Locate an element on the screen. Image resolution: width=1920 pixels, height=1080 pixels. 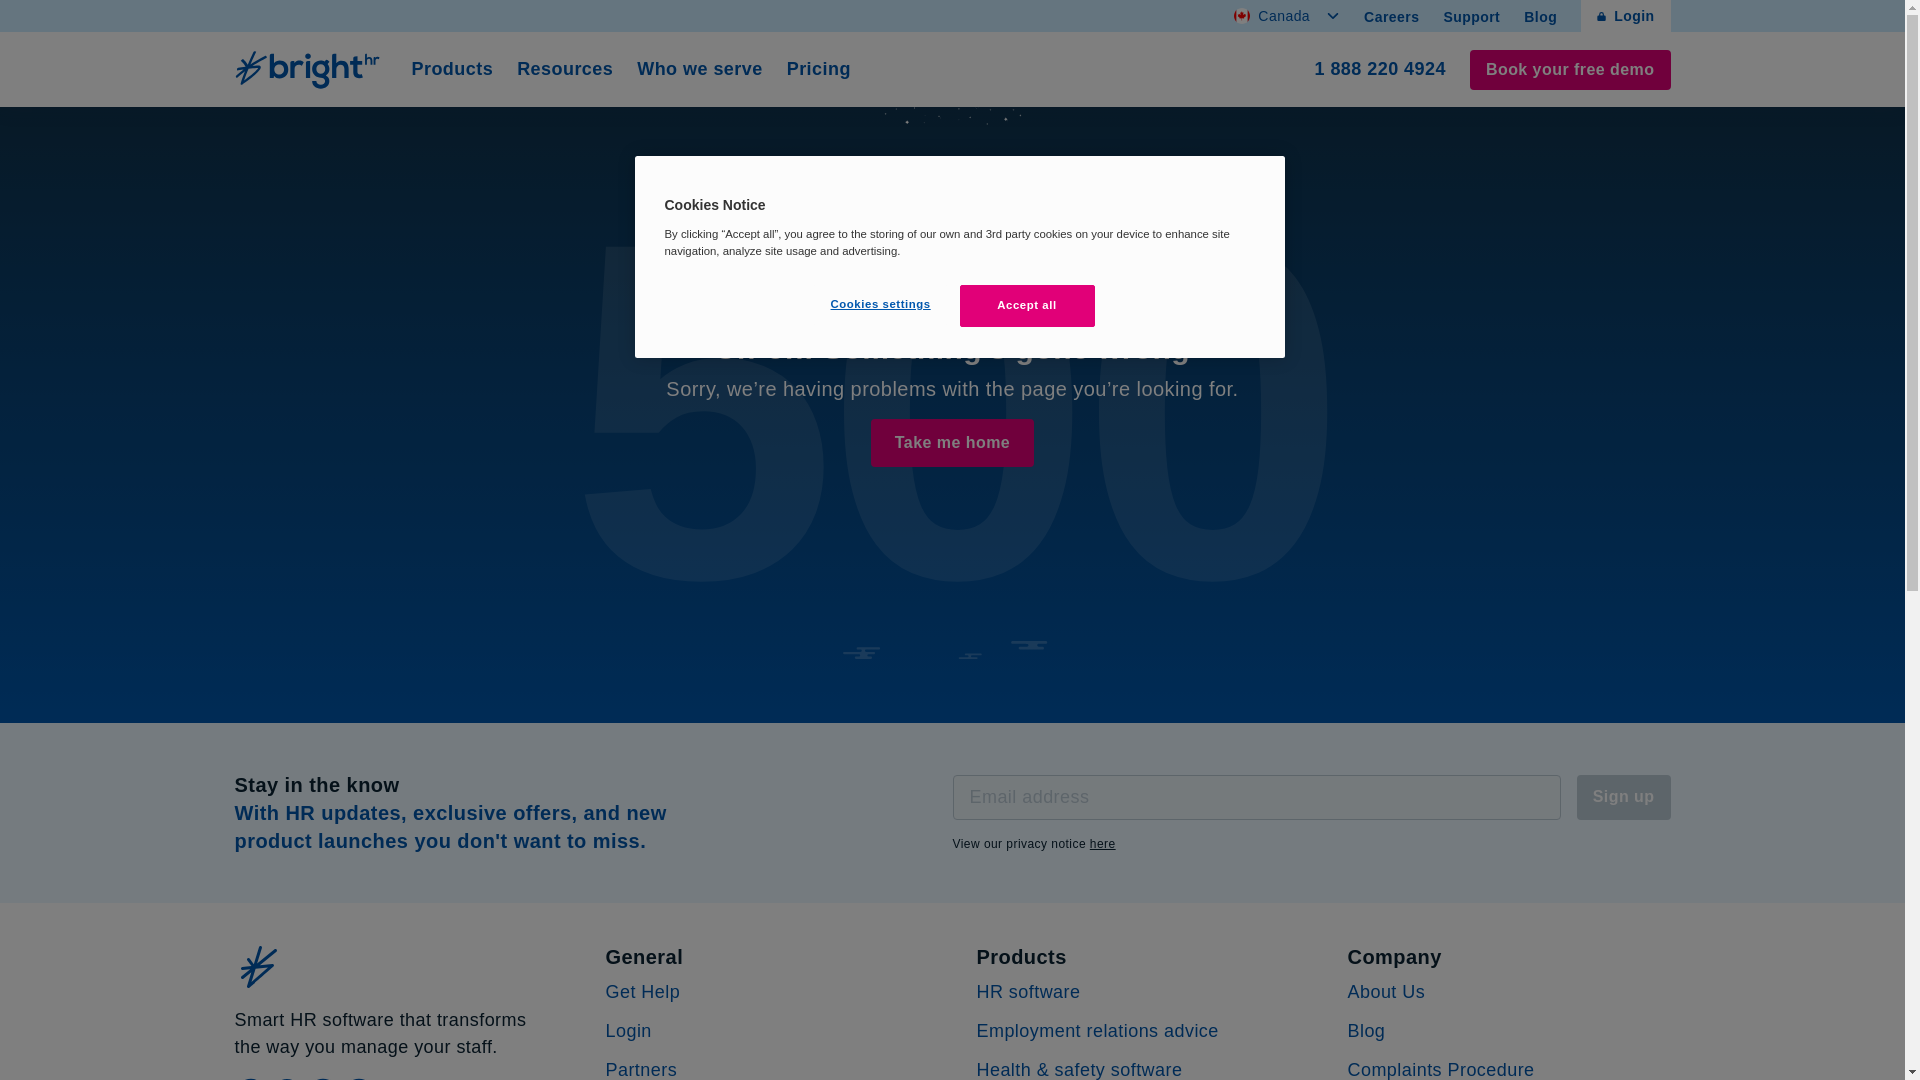
Employment relations advice is located at coordinates (1096, 1030).